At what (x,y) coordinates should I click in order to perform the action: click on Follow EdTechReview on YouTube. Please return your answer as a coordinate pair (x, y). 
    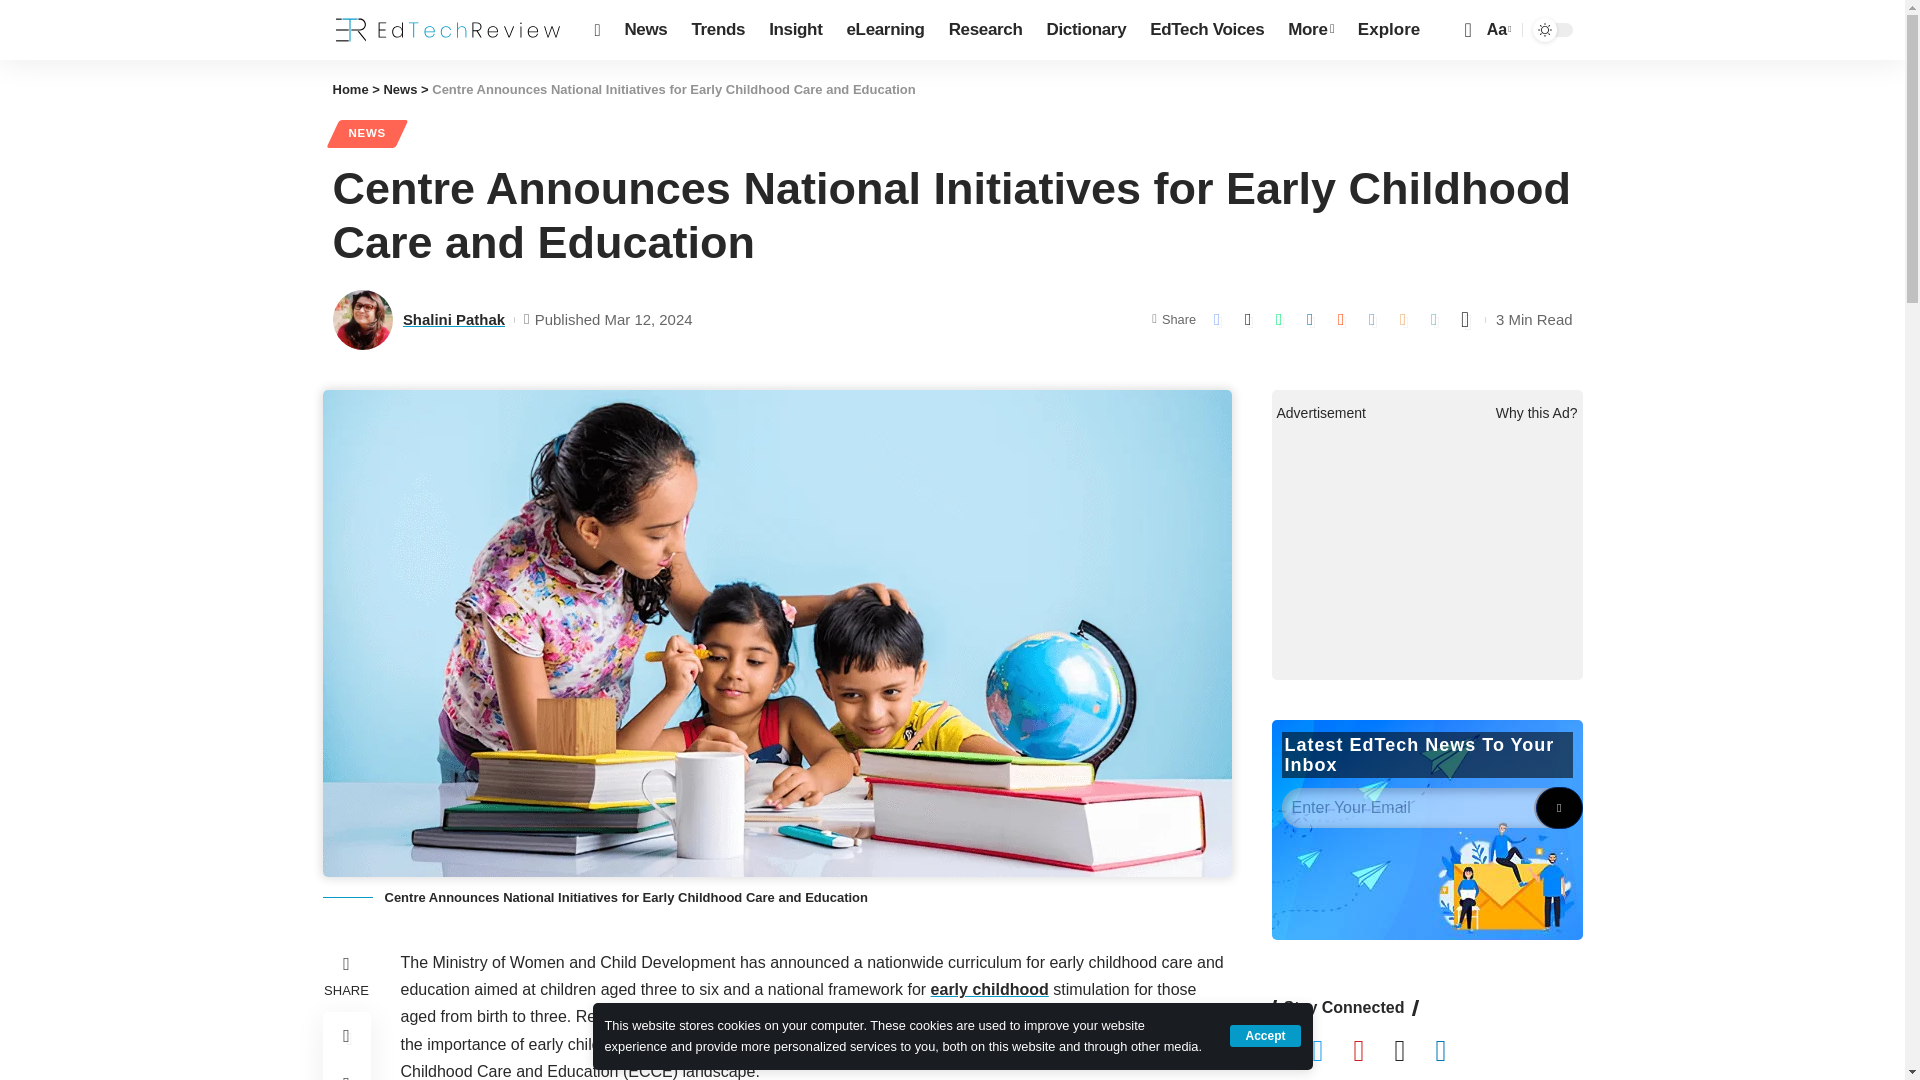
    Looking at the image, I should click on (1373, 1052).